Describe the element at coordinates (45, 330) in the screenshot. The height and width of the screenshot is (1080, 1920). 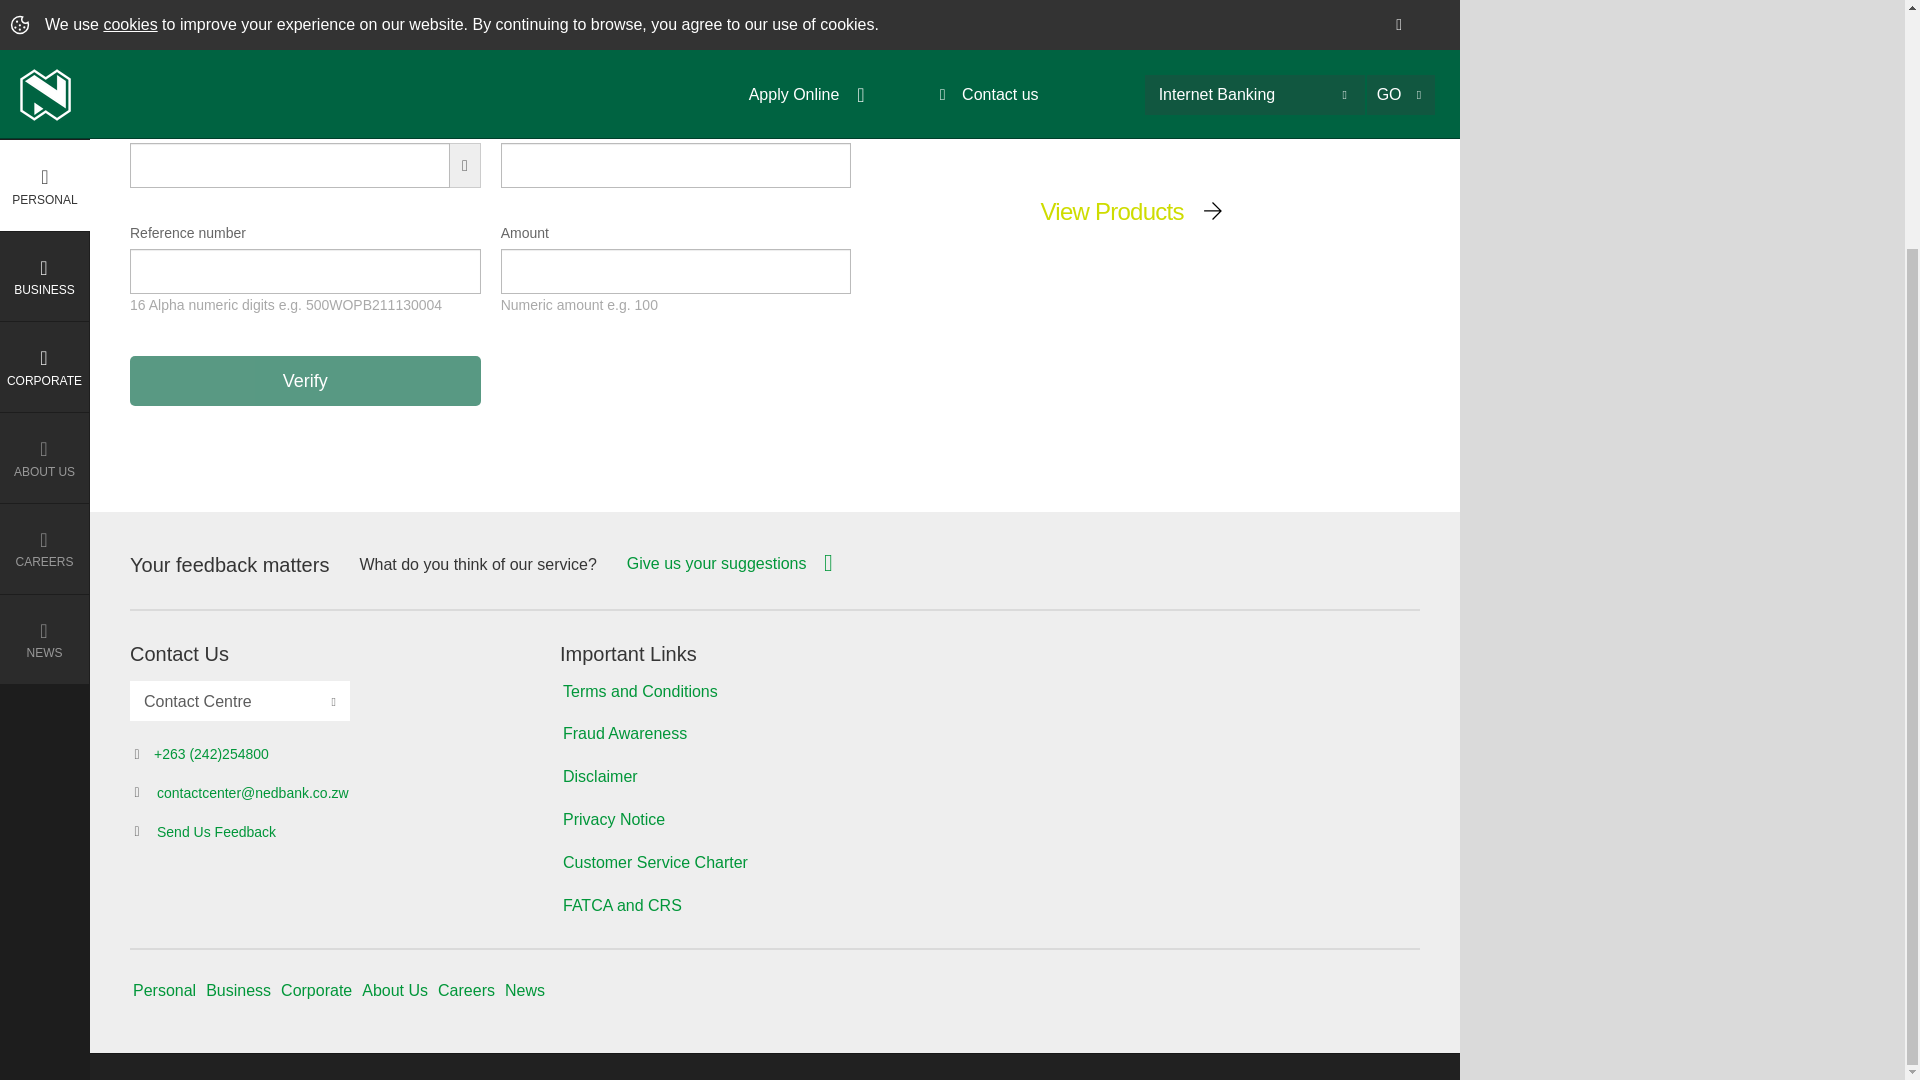
I see `NEWS` at that location.